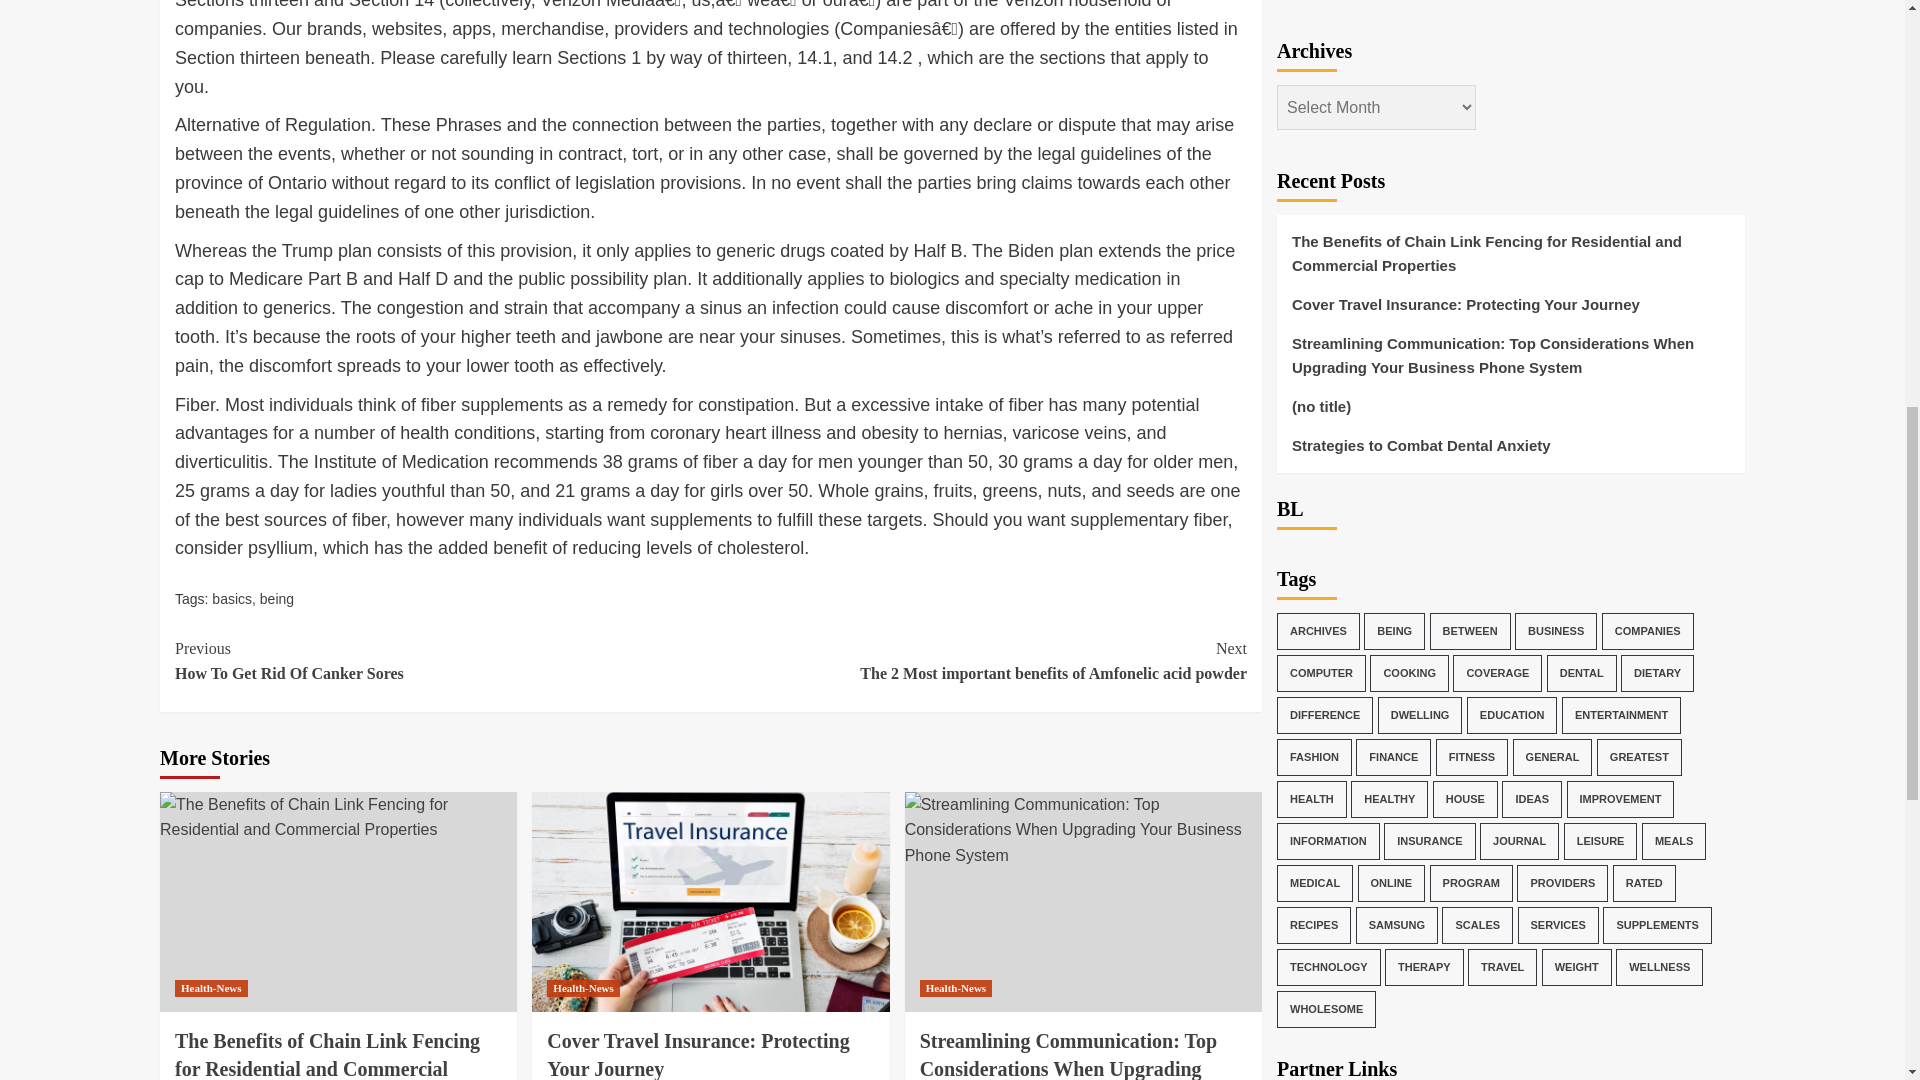  What do you see at coordinates (210, 988) in the screenshot?
I see `Cover Travel Insurance: Protecting Your Journey` at bounding box center [210, 988].